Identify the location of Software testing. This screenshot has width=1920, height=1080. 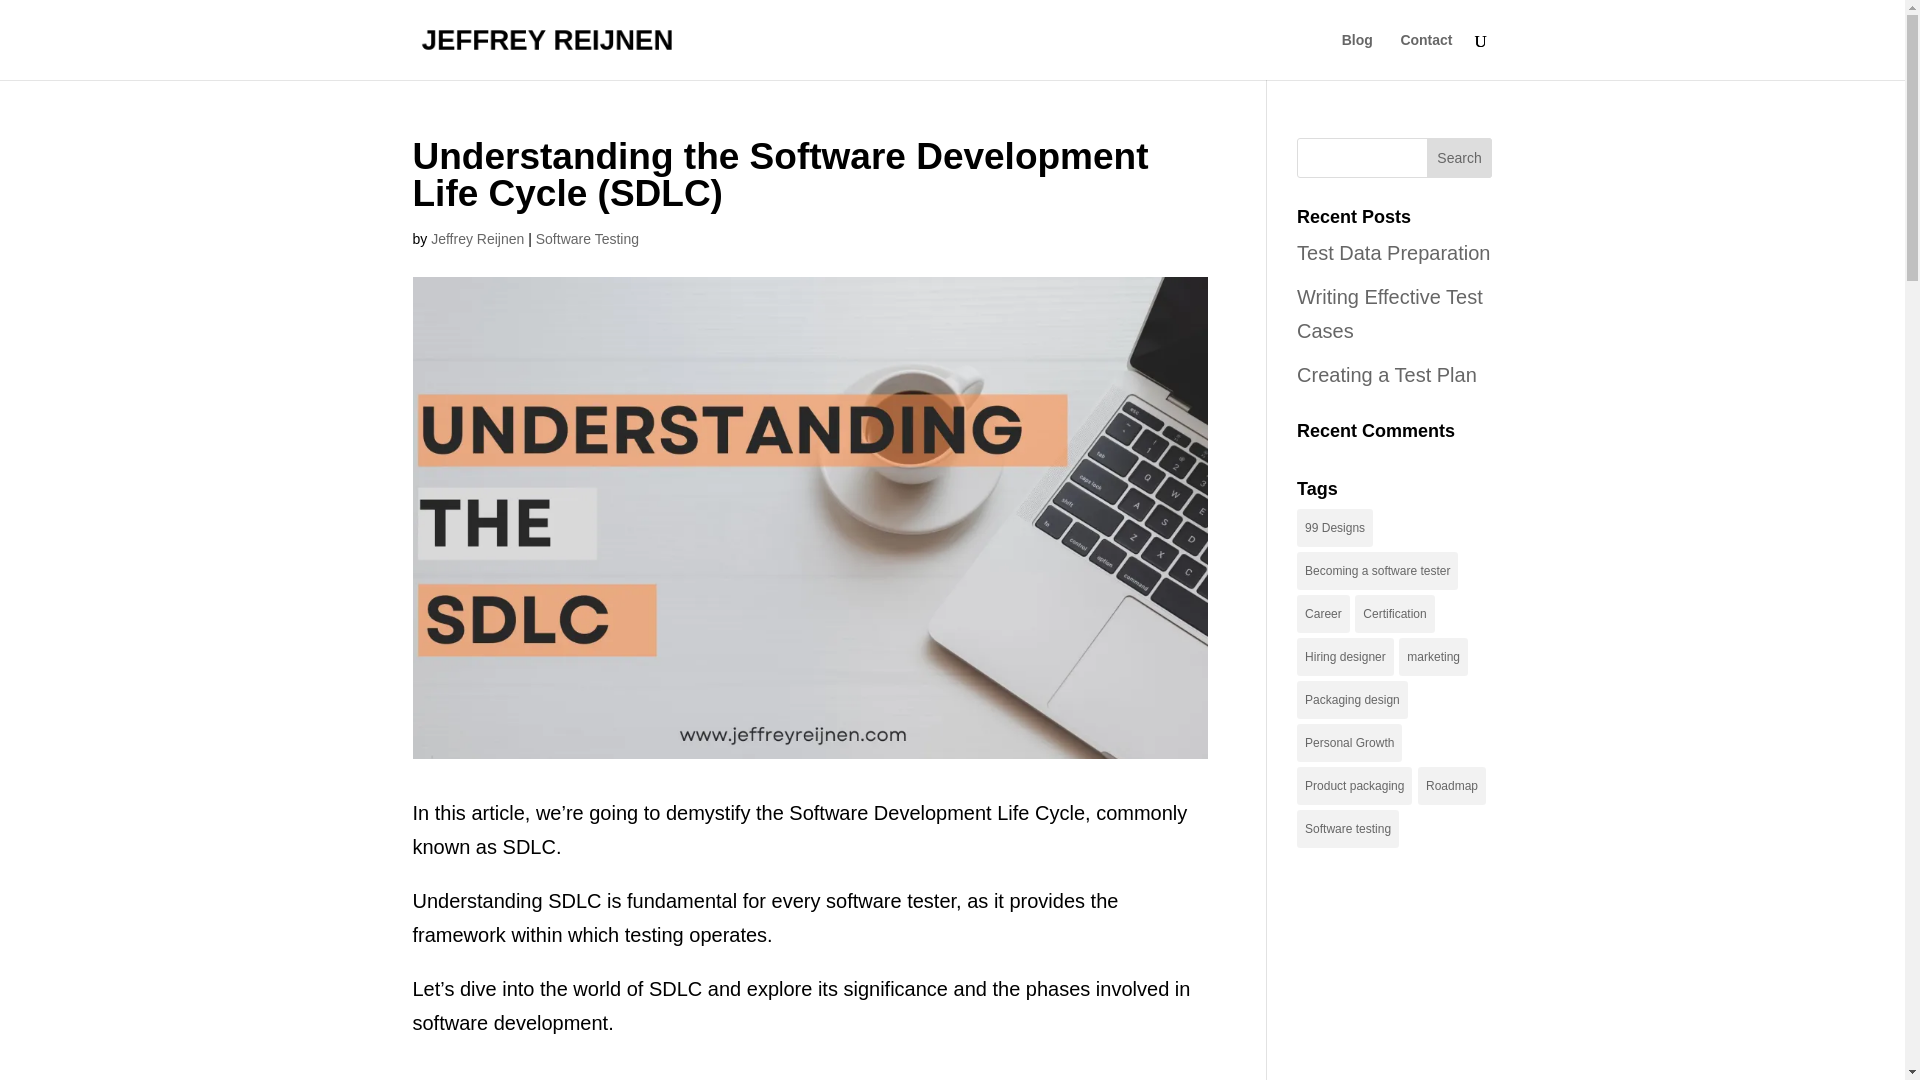
(1348, 828).